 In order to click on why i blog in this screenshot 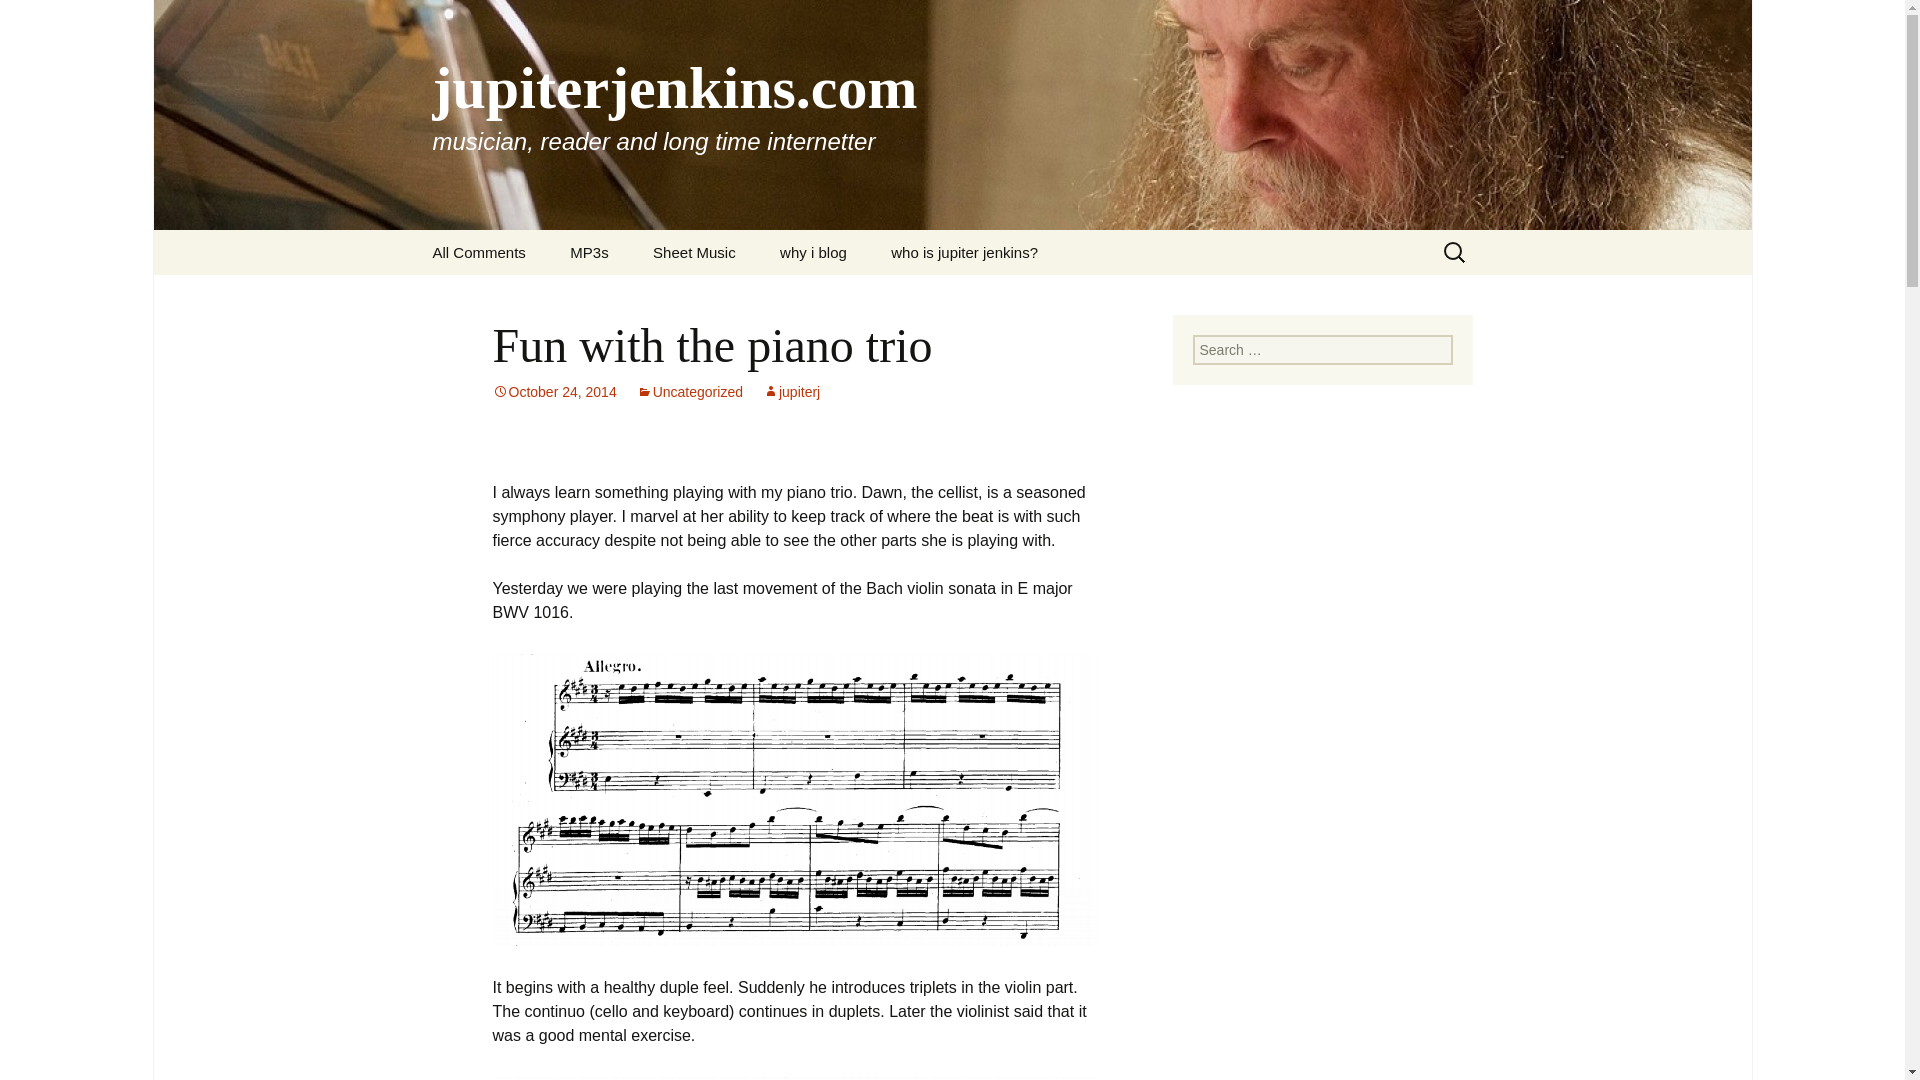, I will do `click(814, 252)`.